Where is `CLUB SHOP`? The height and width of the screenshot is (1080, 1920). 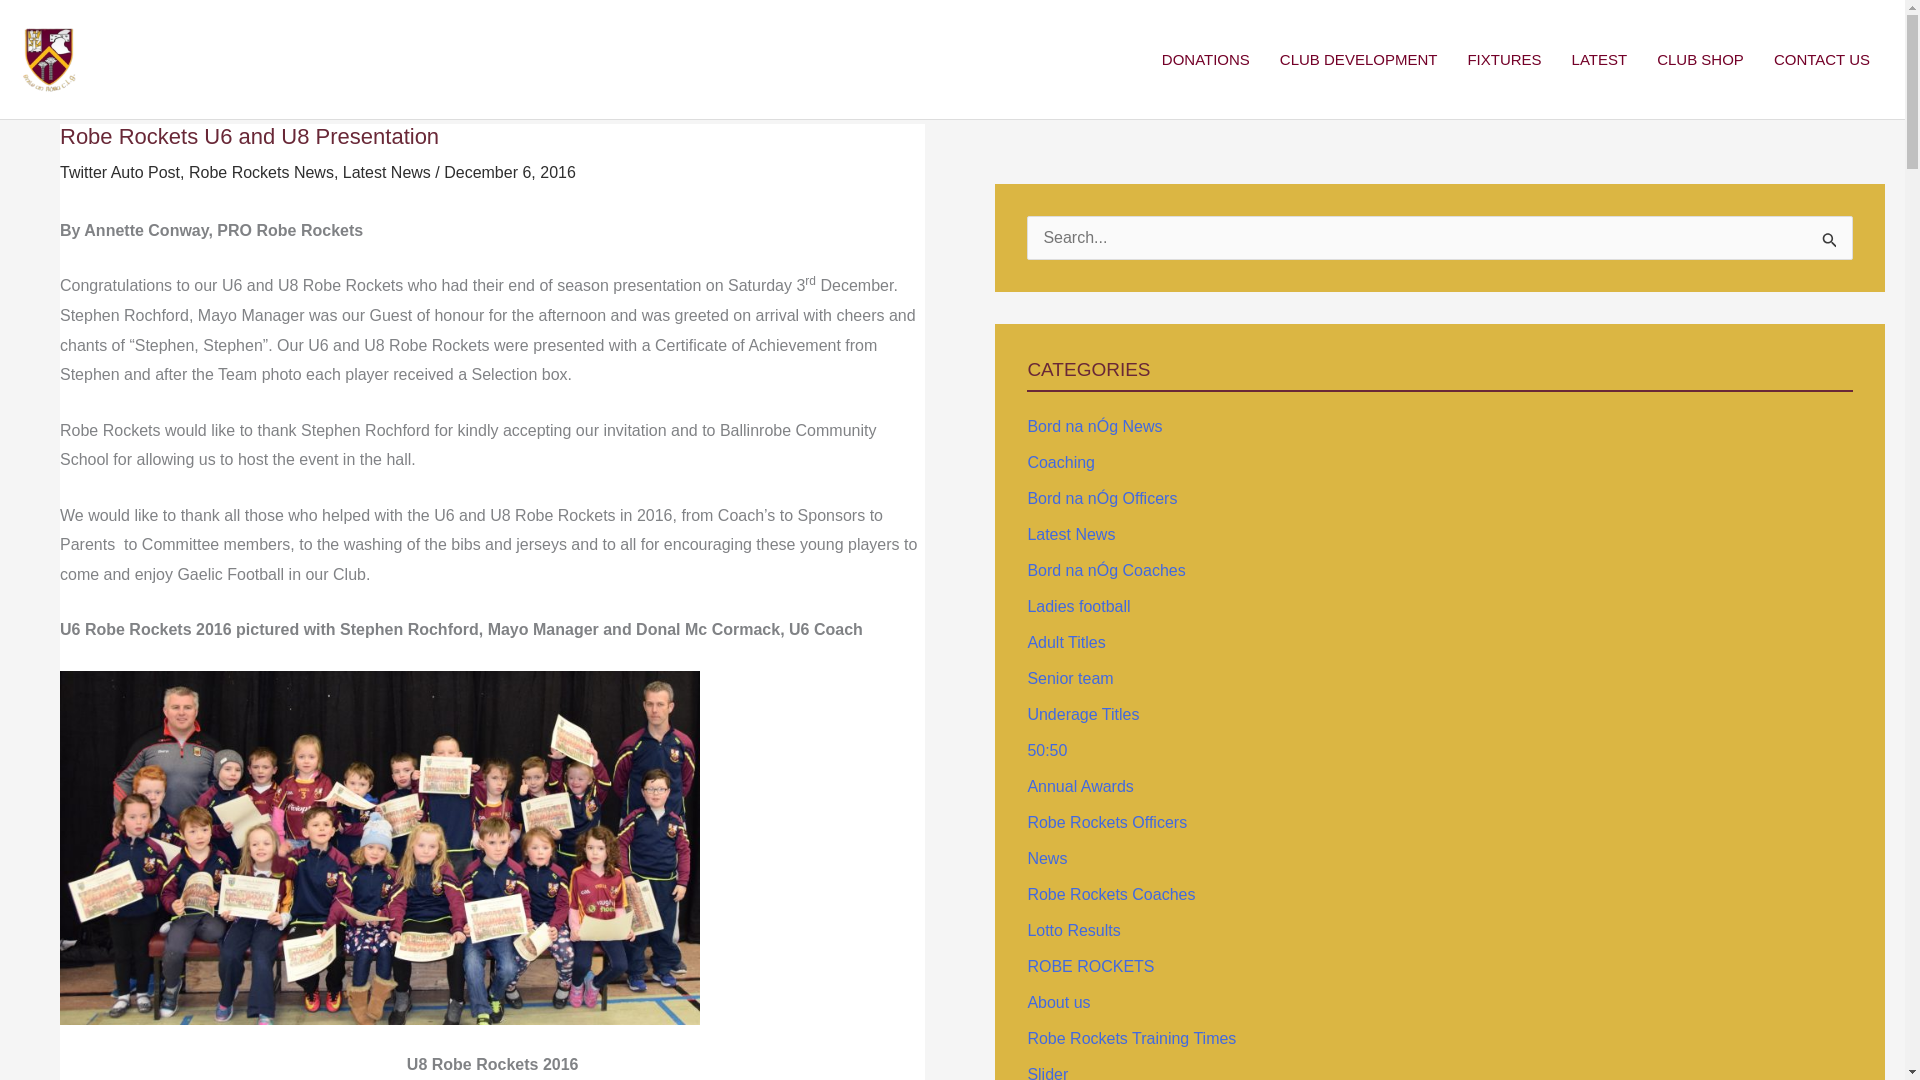
CLUB SHOP is located at coordinates (1700, 60).